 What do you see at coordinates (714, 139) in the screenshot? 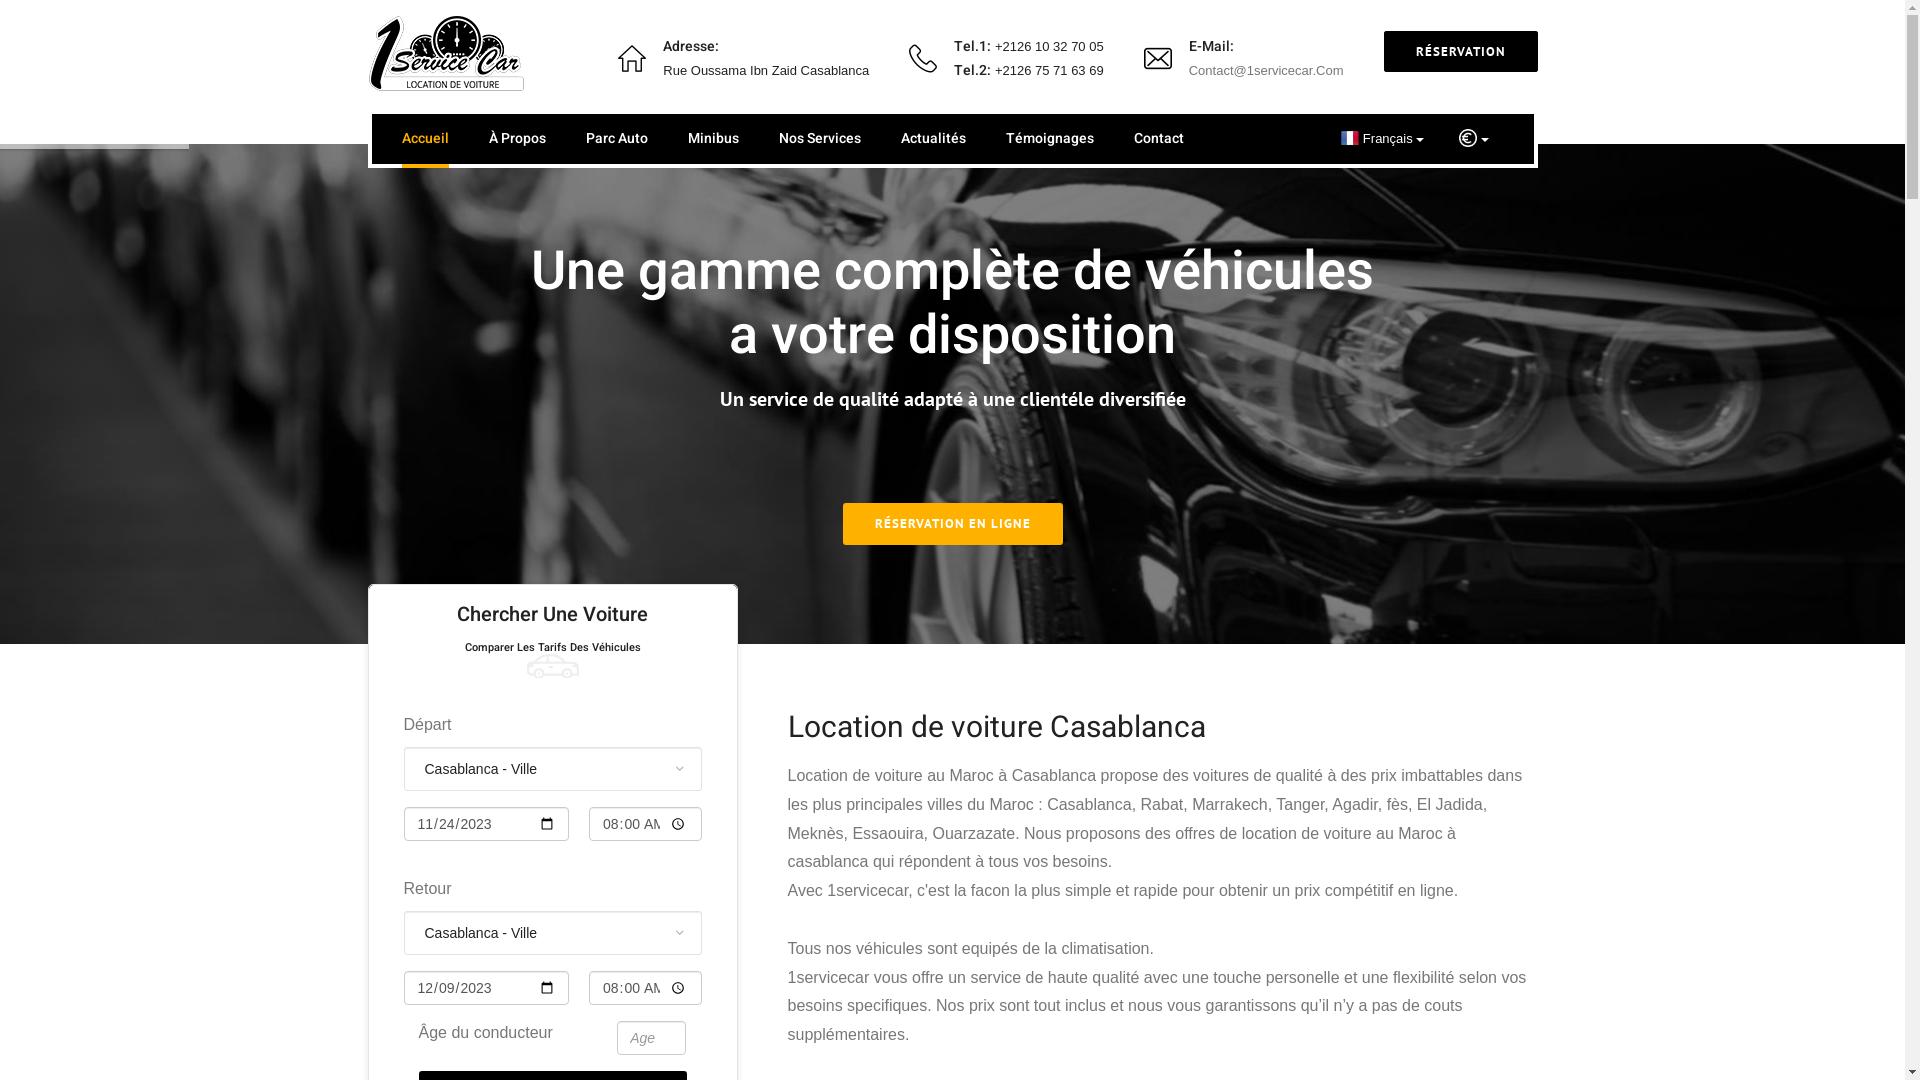
I see `Minibus` at bounding box center [714, 139].